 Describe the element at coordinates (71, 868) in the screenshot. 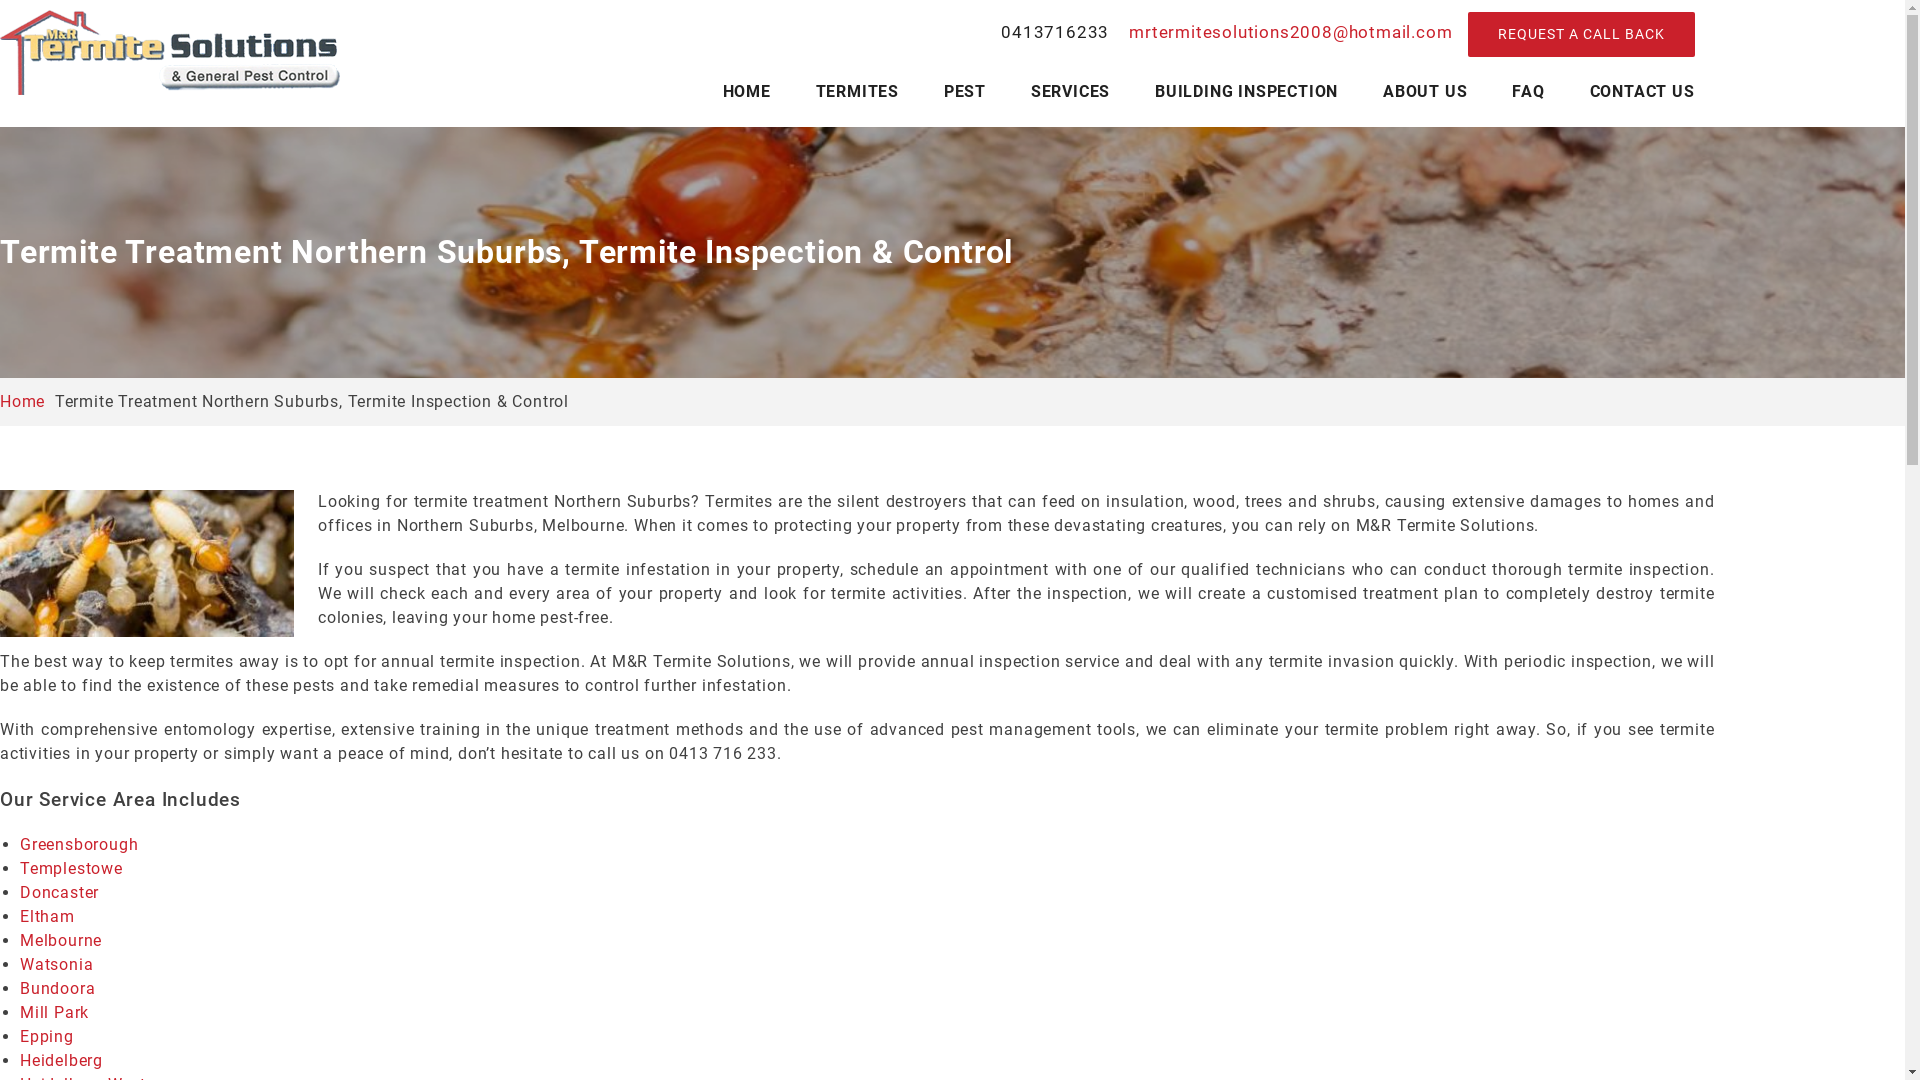

I see `Templestowe` at that location.